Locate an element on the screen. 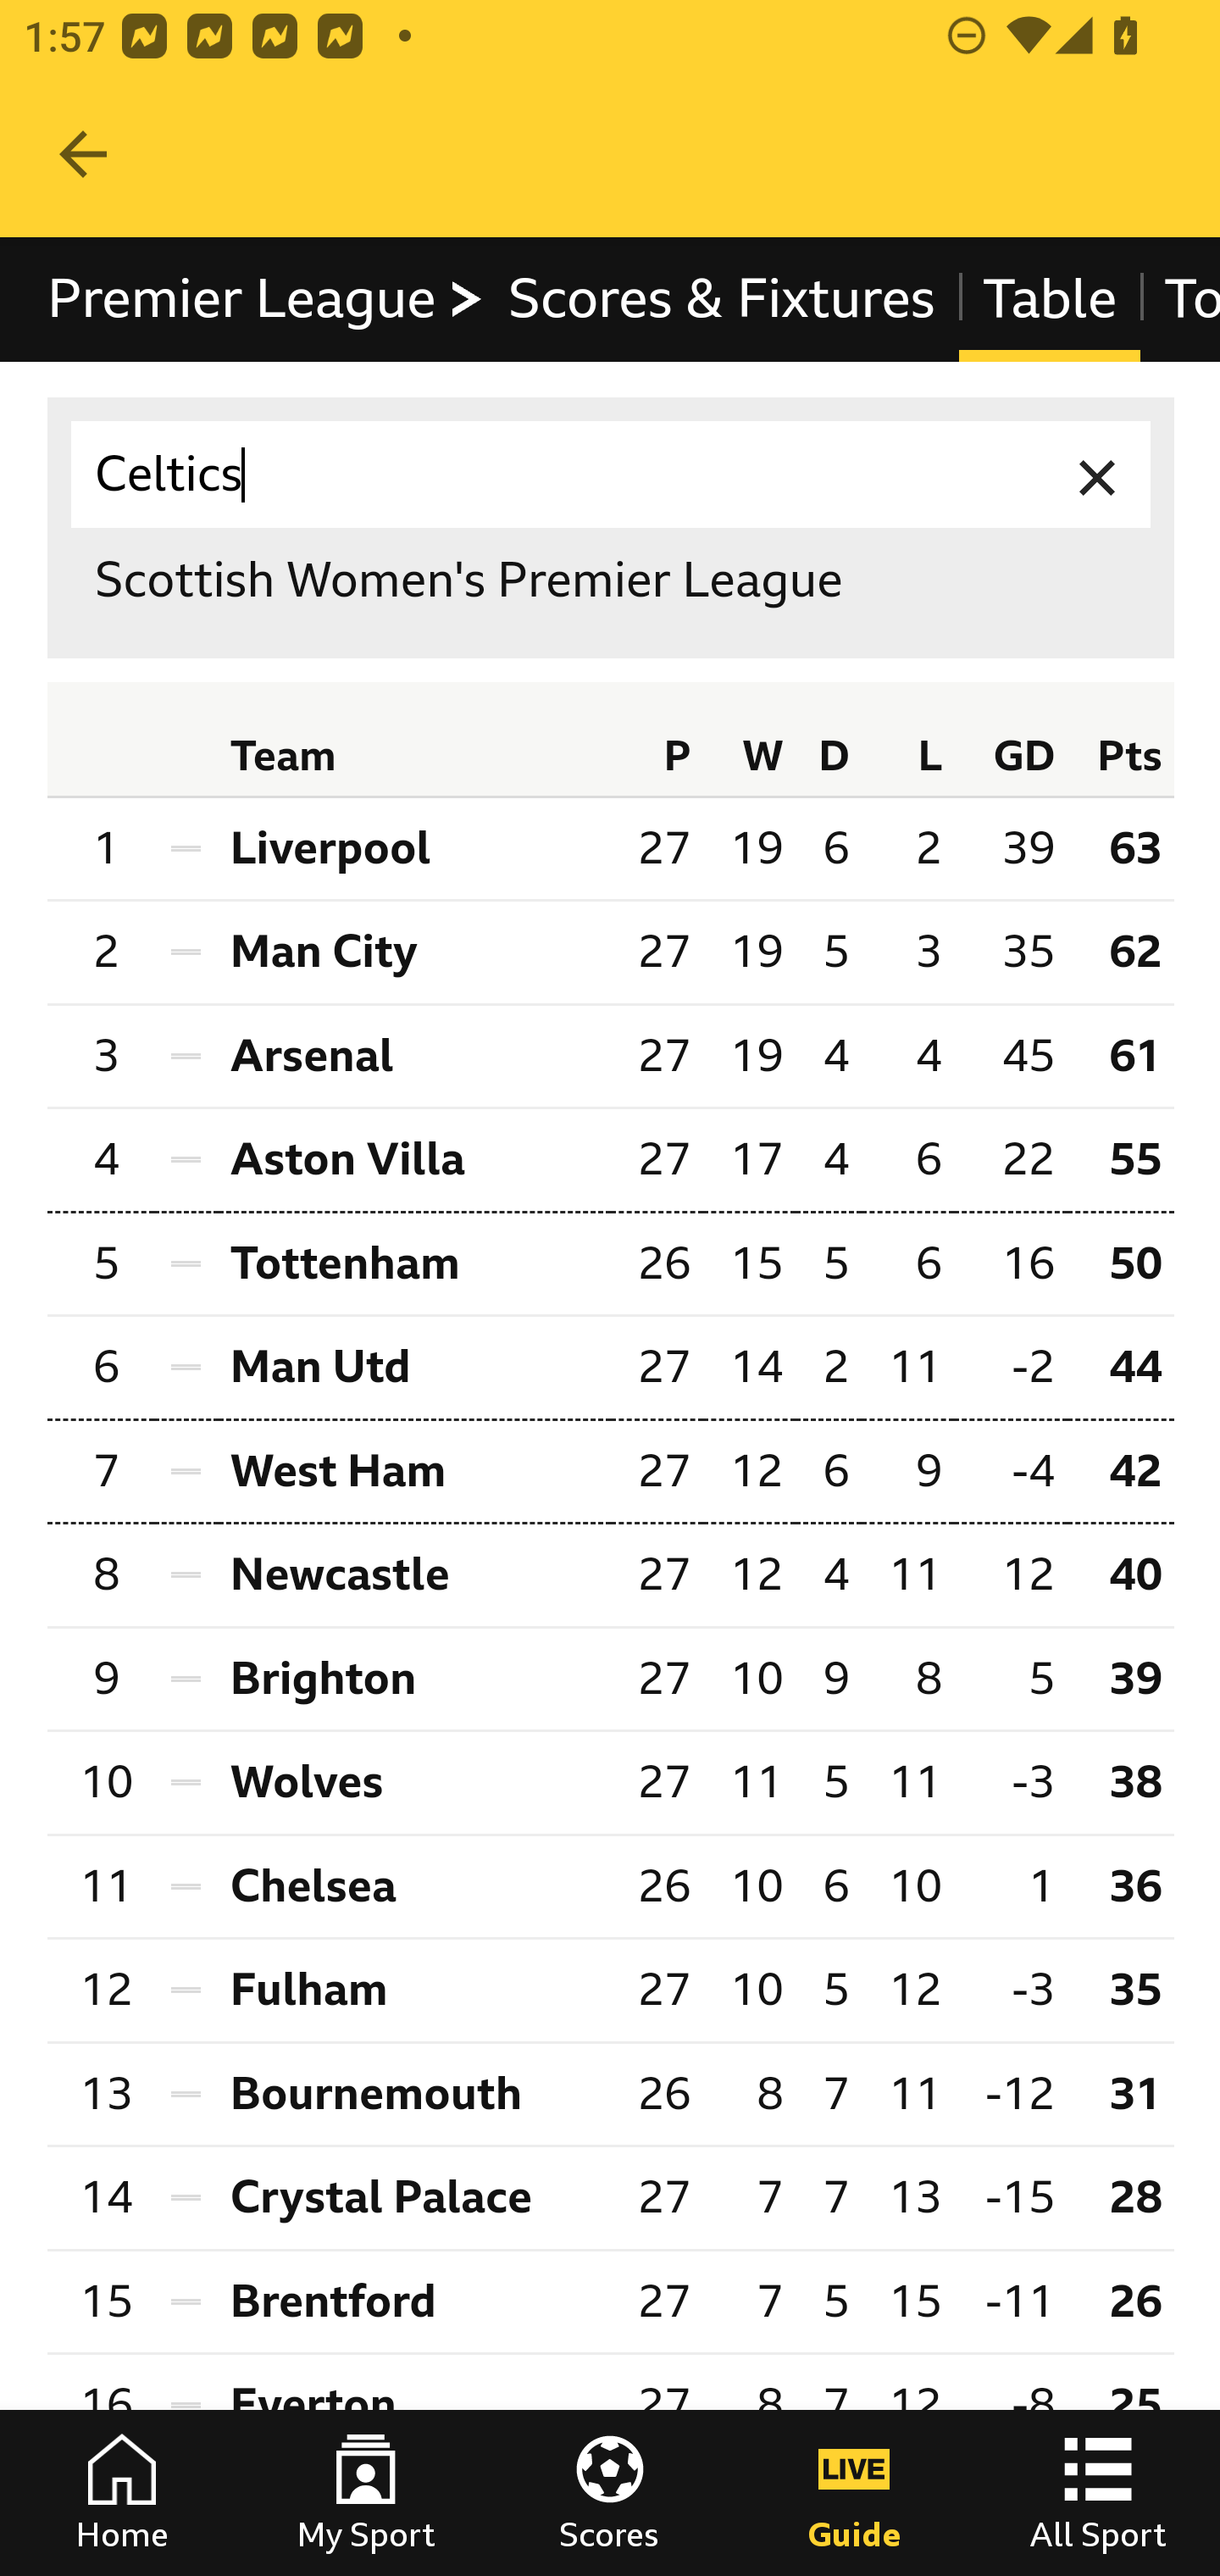 Image resolution: width=1220 pixels, height=2576 pixels. West Ham West Ham United is located at coordinates (414, 1472).